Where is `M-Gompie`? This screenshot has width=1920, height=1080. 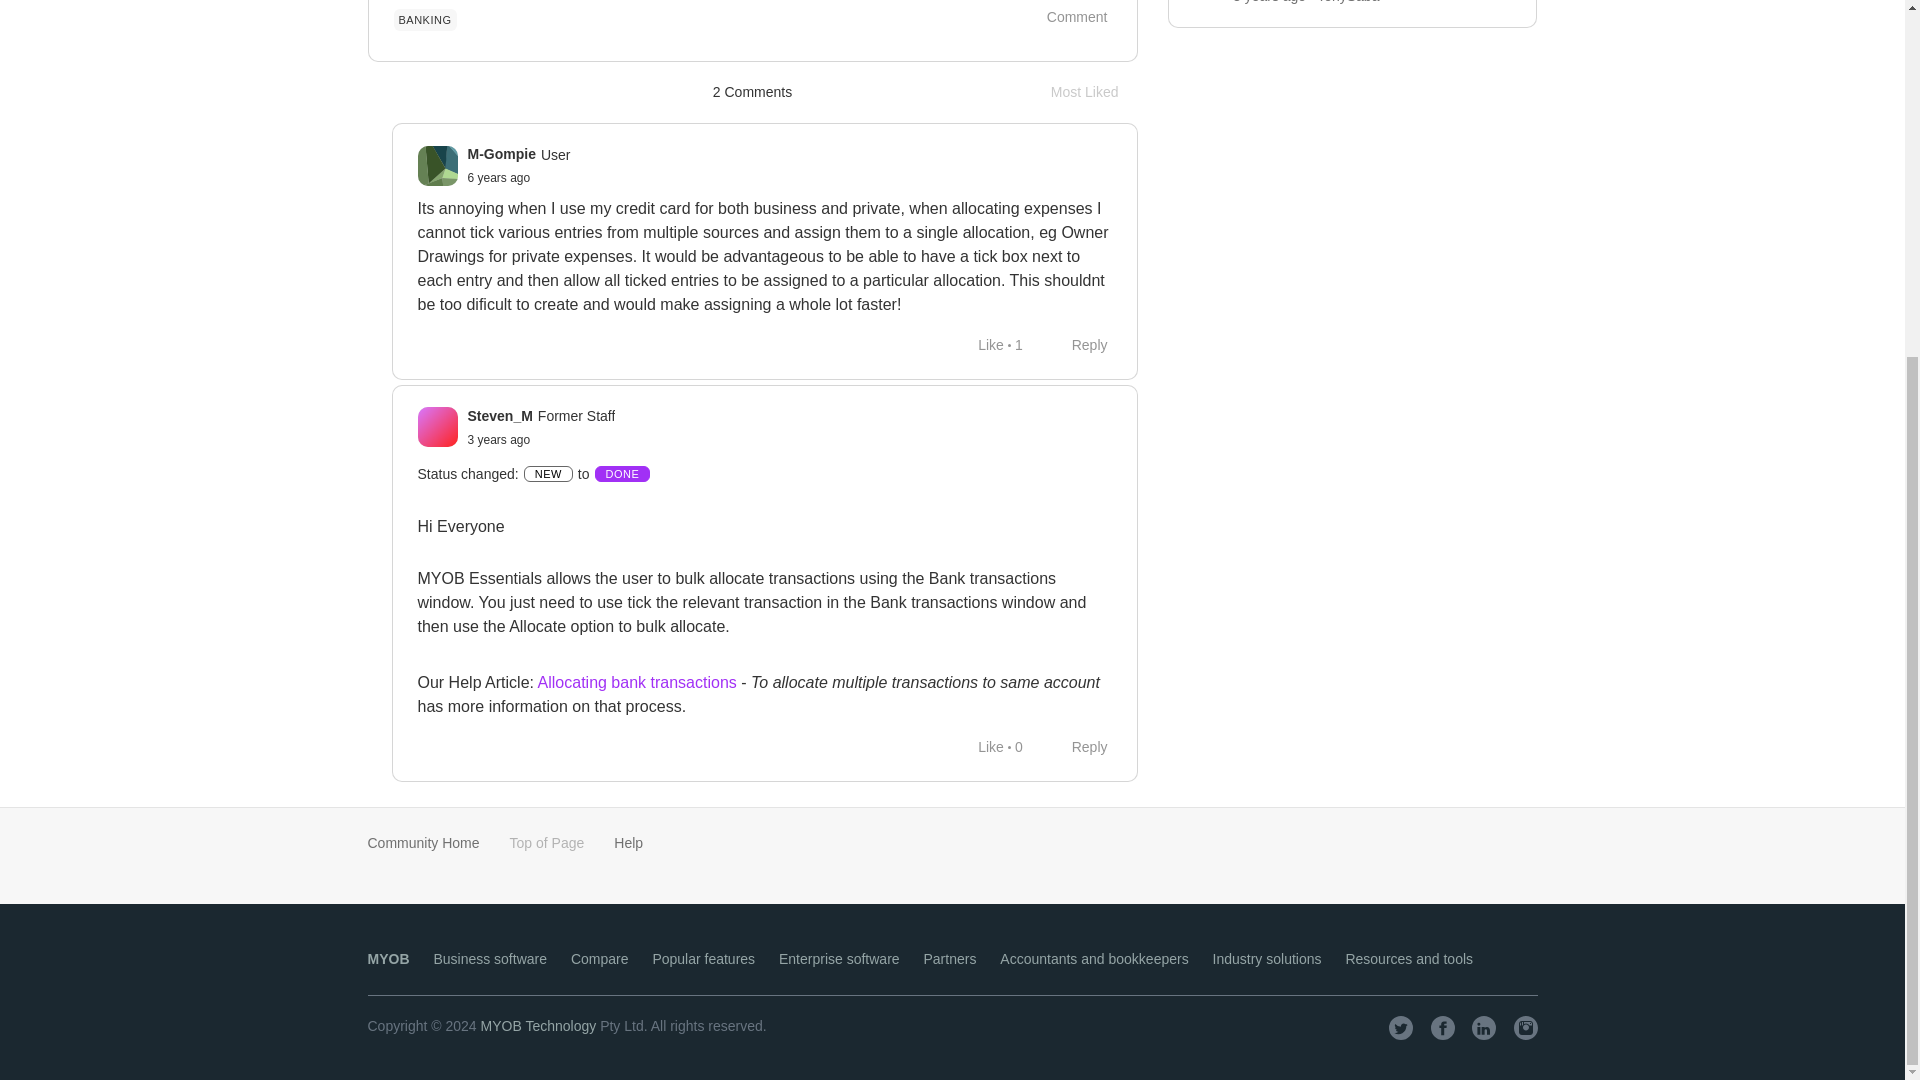 M-Gompie is located at coordinates (502, 154).